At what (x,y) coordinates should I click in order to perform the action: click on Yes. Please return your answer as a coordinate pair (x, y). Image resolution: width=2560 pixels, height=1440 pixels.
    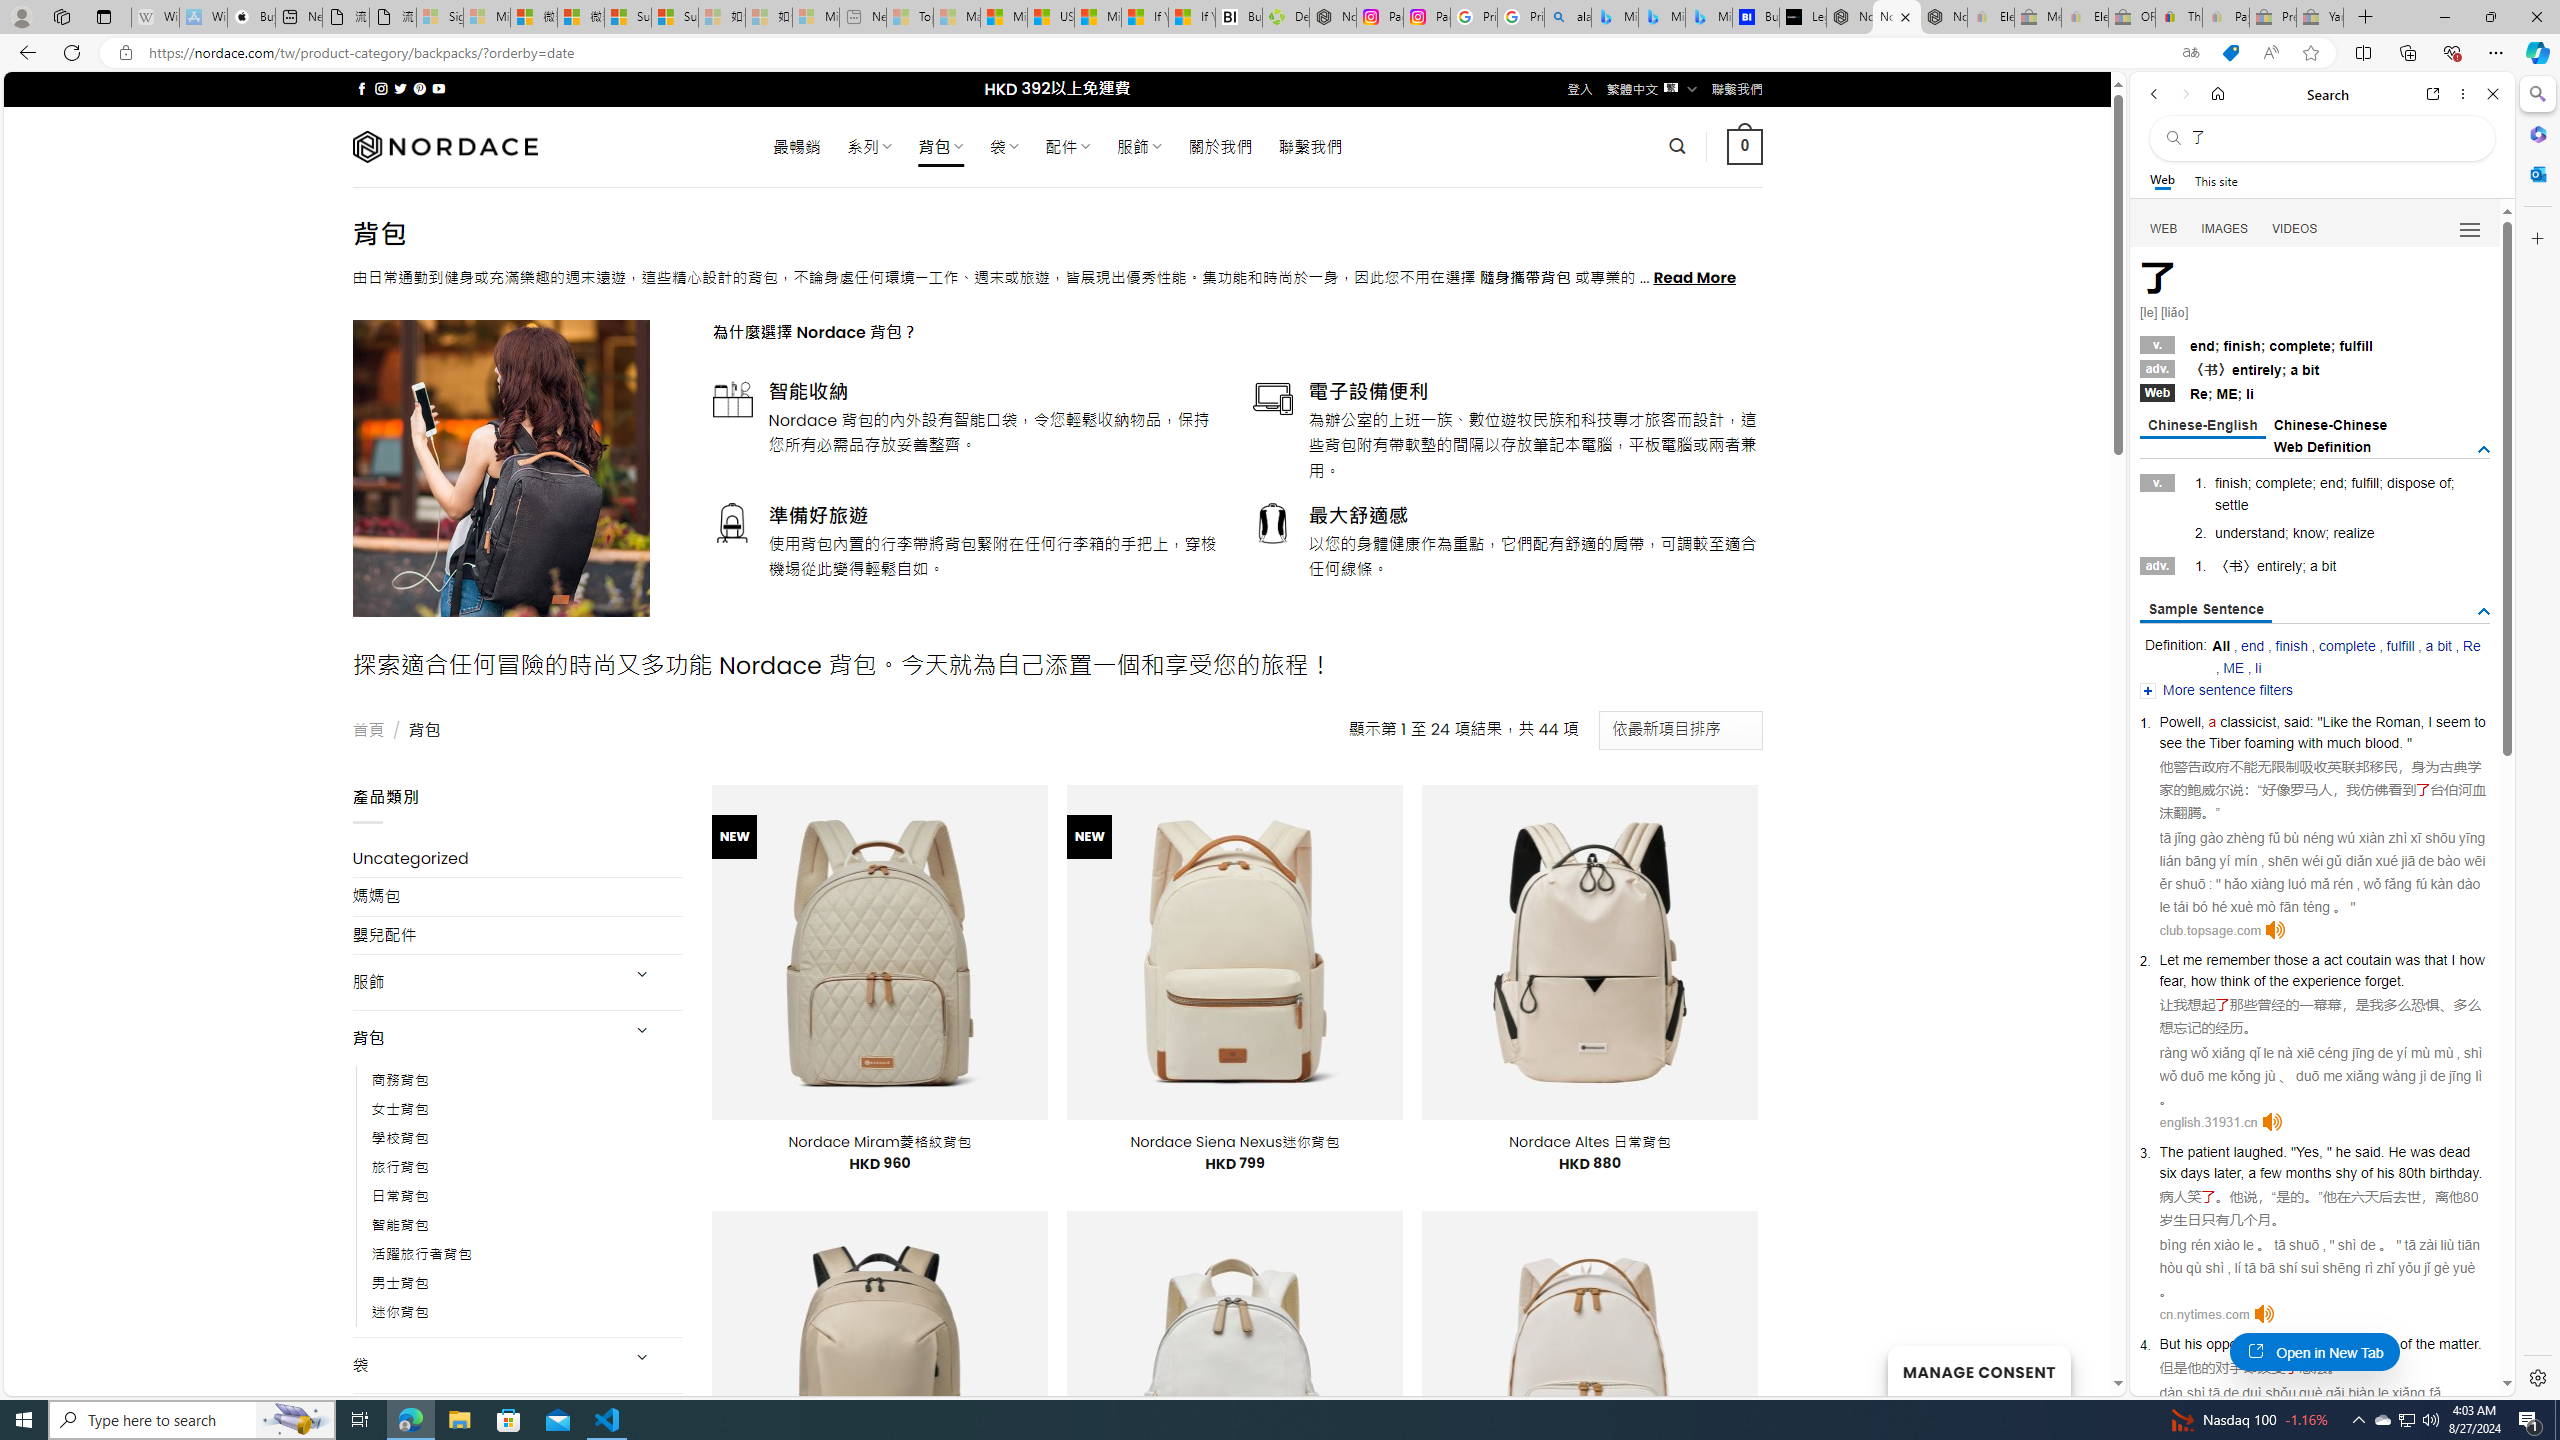
    Looking at the image, I should click on (2308, 1152).